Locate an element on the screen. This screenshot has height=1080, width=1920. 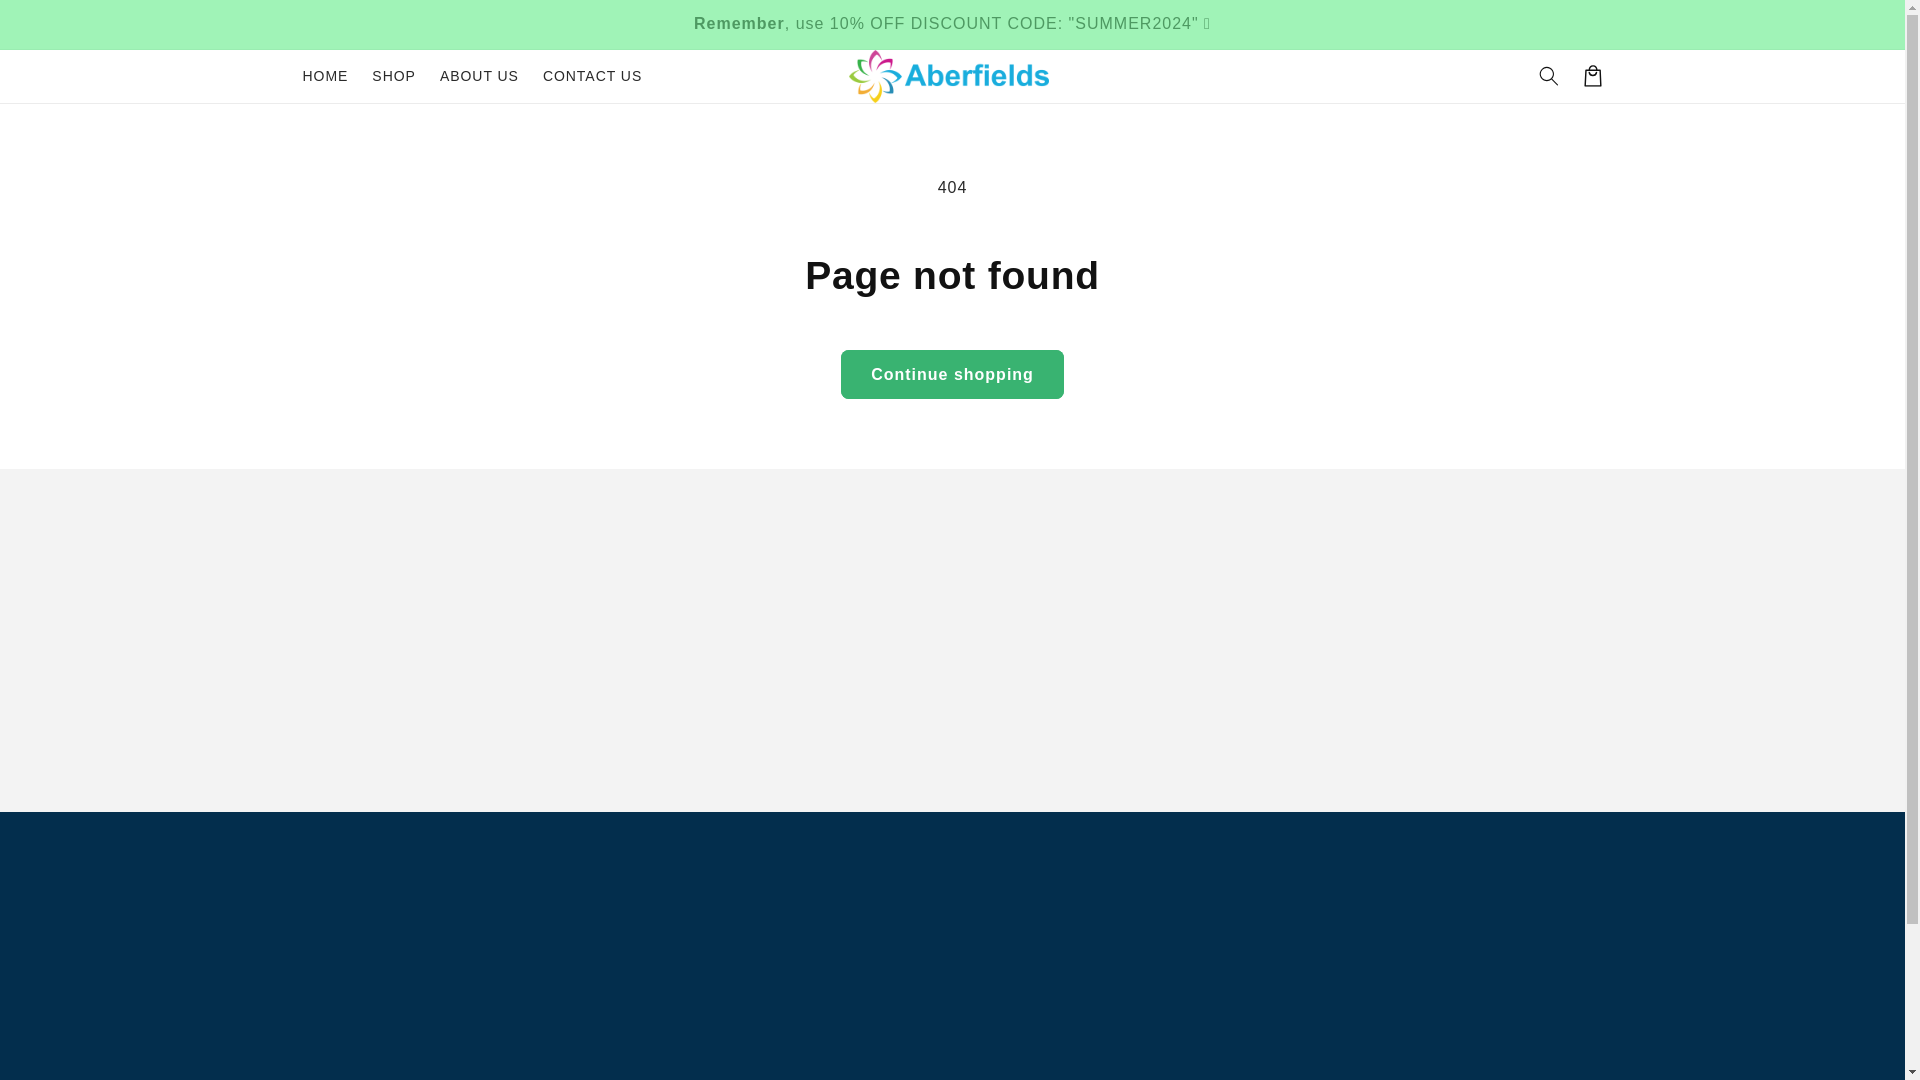
Skip to content is located at coordinates (61, 24).